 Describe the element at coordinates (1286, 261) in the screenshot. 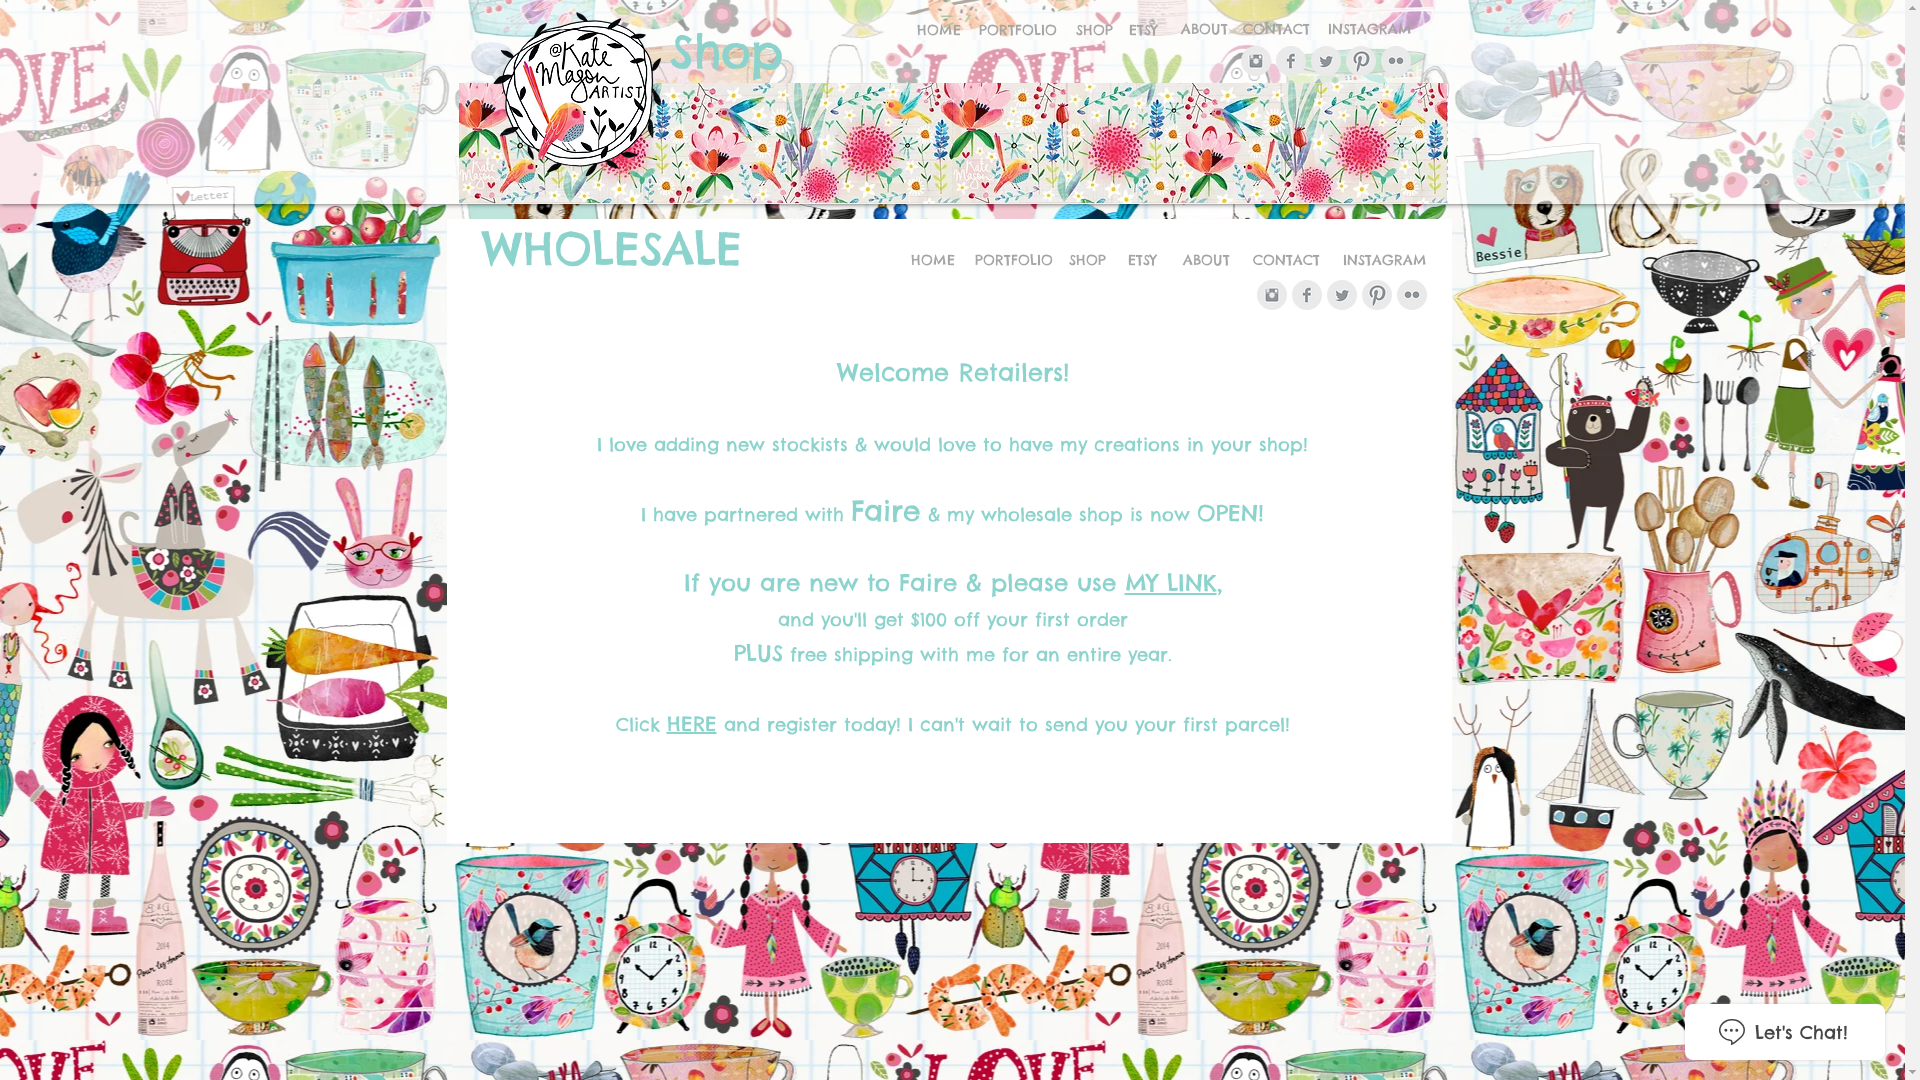

I see `CONTACT` at that location.